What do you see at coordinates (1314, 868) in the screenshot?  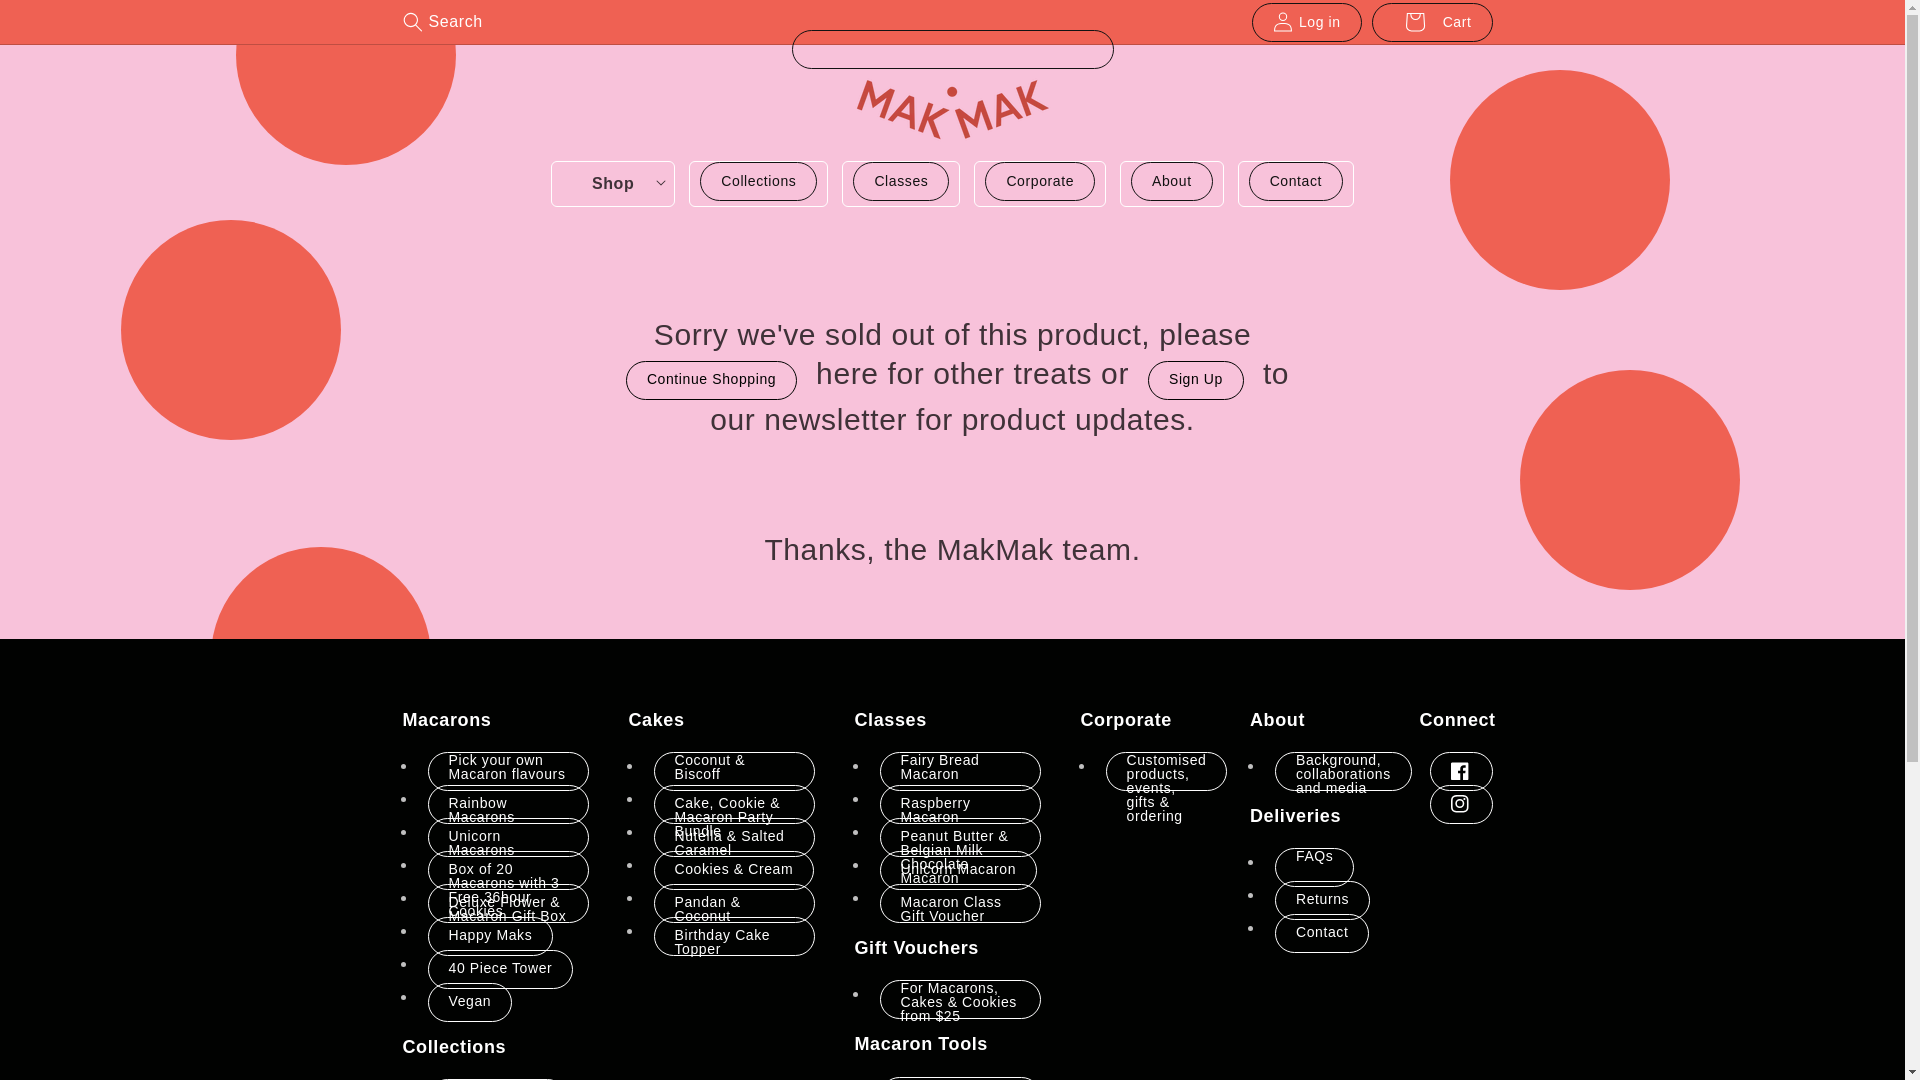 I see `FAQs` at bounding box center [1314, 868].